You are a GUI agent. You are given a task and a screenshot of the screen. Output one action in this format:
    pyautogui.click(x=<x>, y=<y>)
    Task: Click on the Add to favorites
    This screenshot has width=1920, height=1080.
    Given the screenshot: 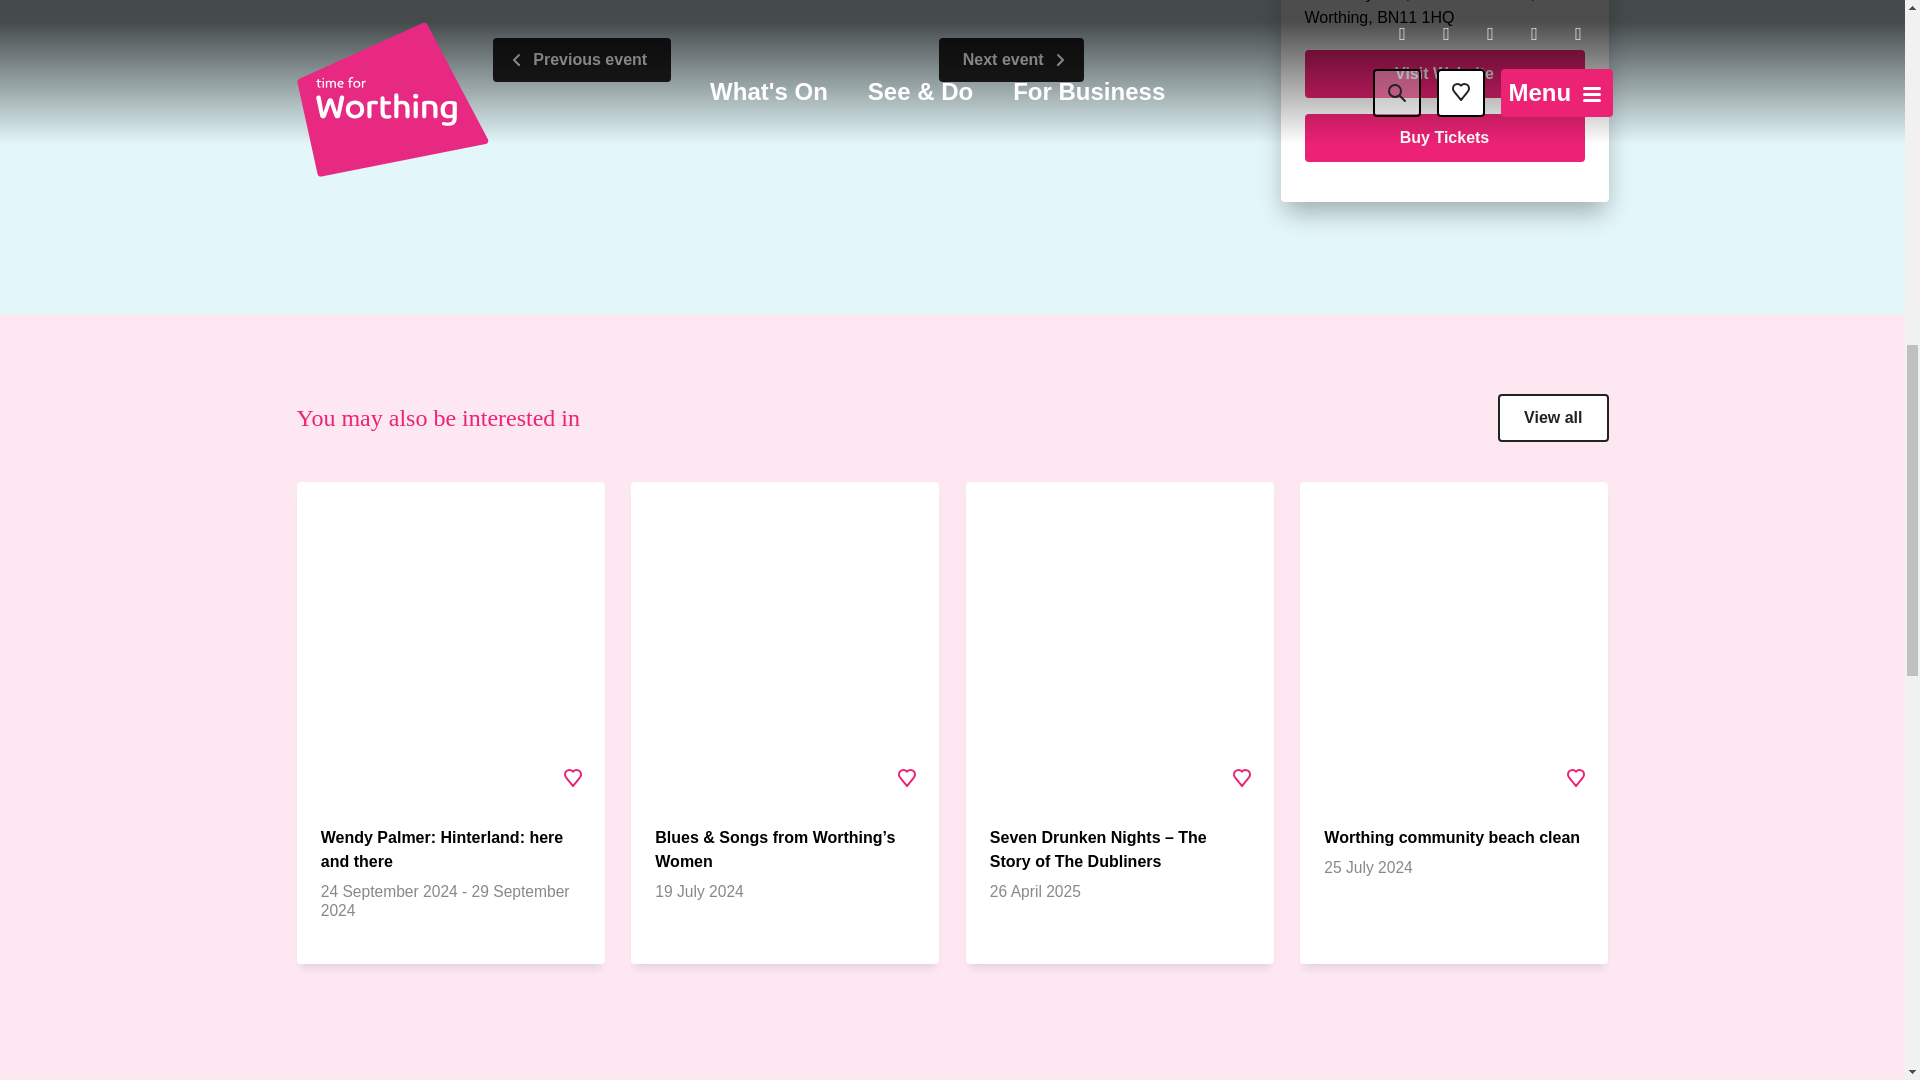 What is the action you would take?
    pyautogui.click(x=907, y=778)
    